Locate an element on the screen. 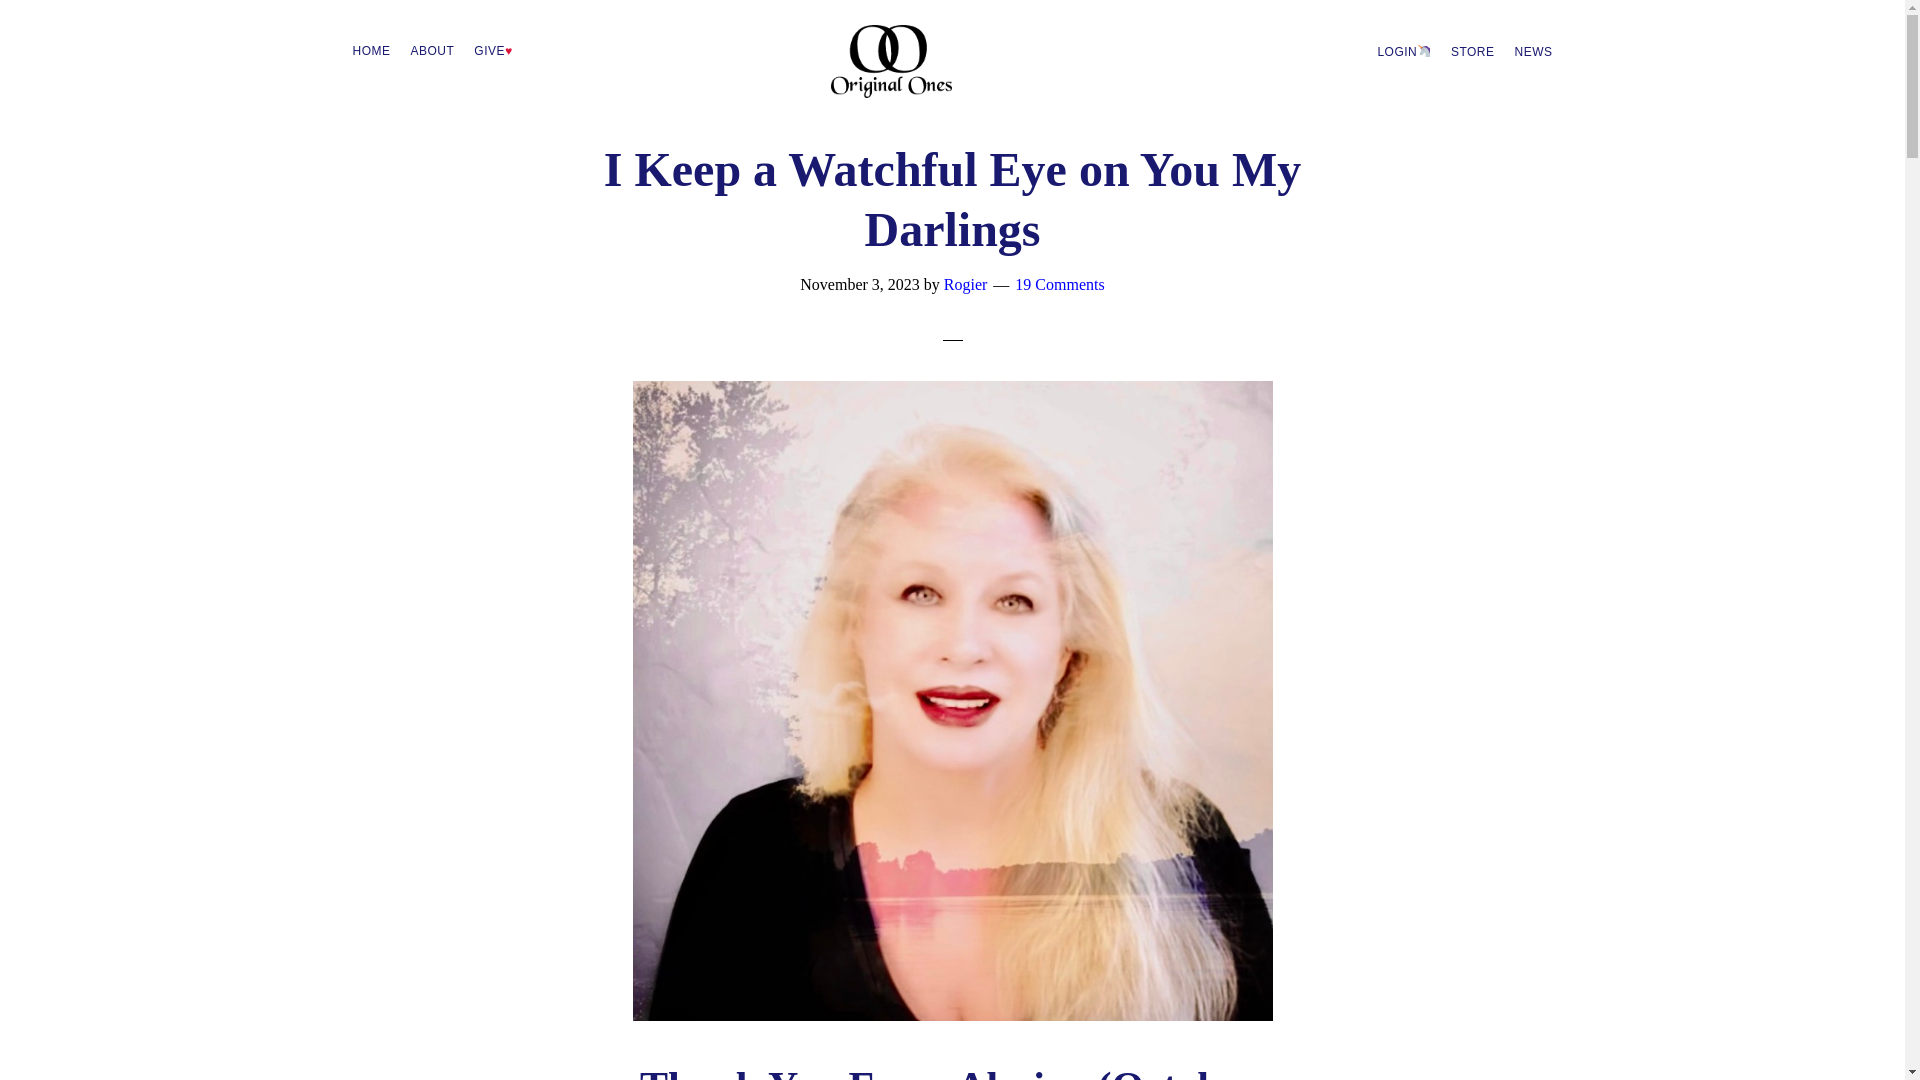  Rogier is located at coordinates (966, 284).